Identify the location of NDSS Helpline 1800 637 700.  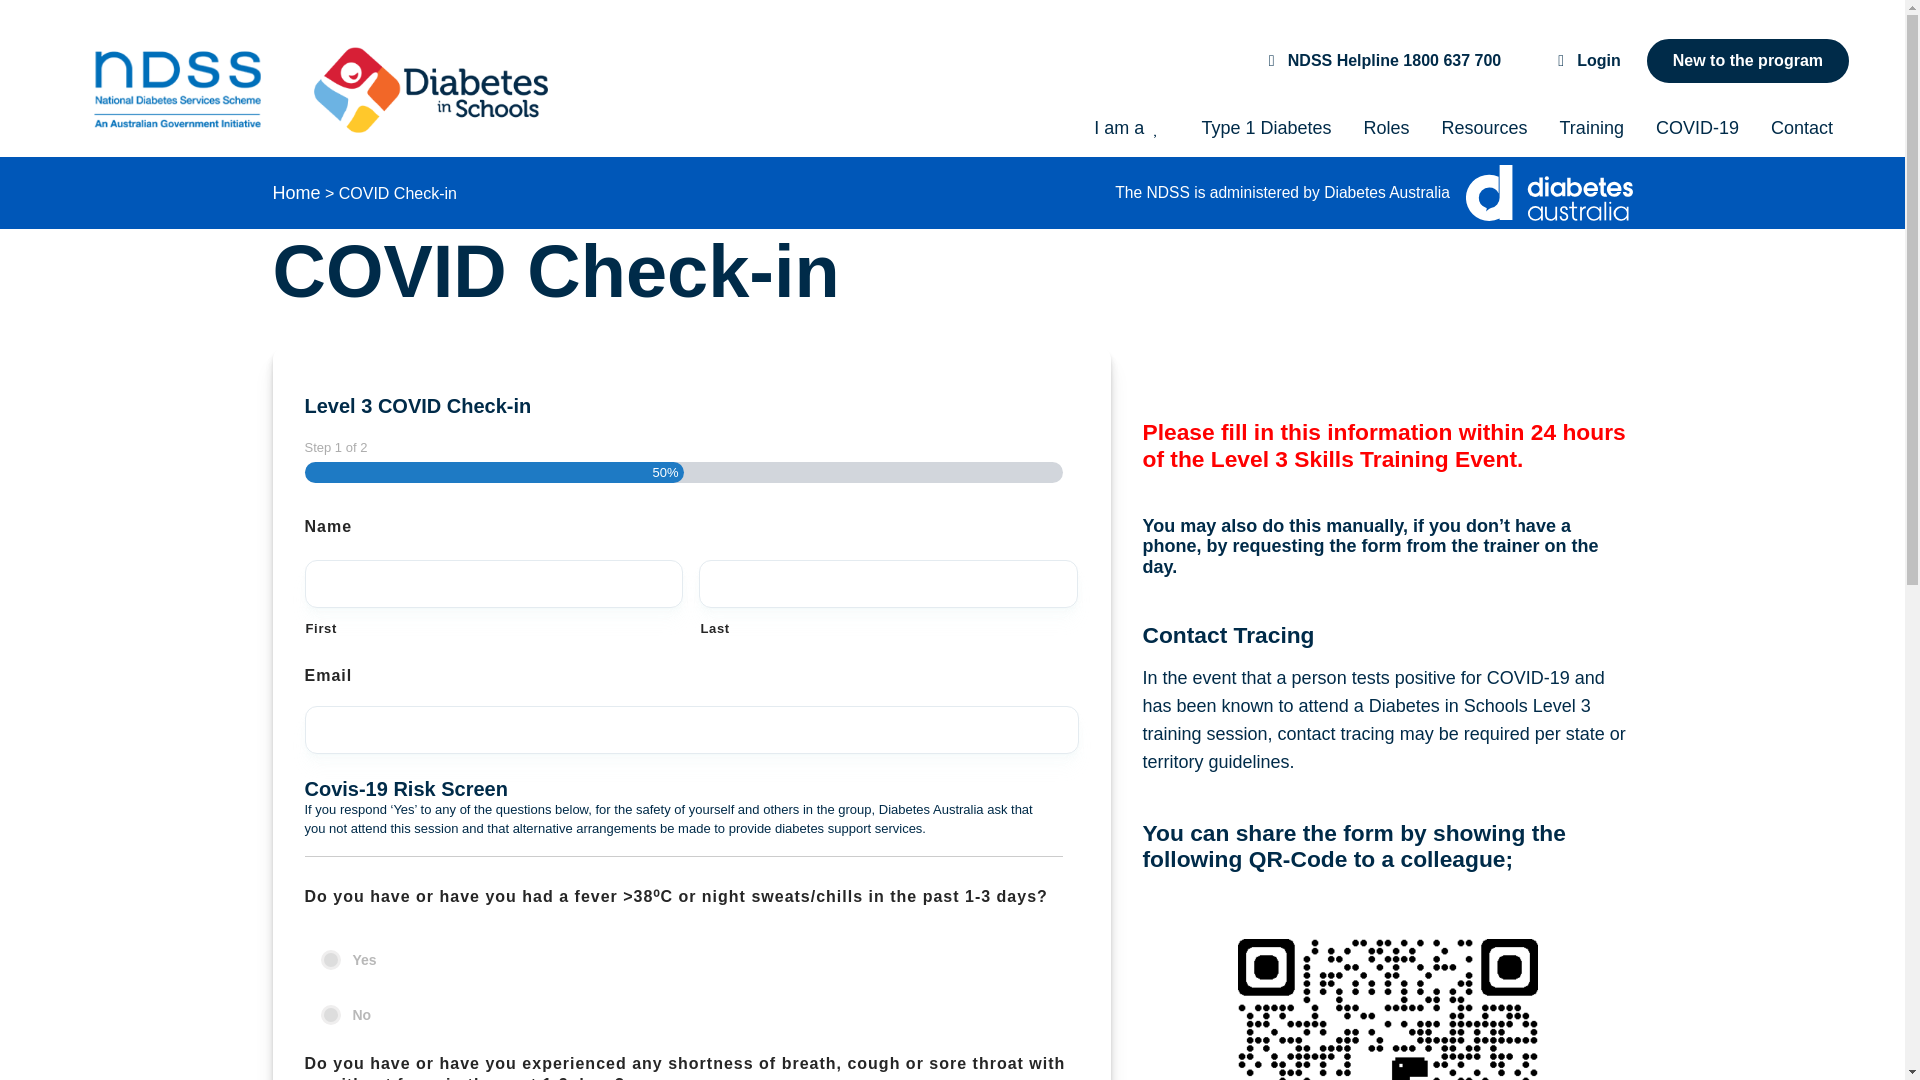
(1382, 60).